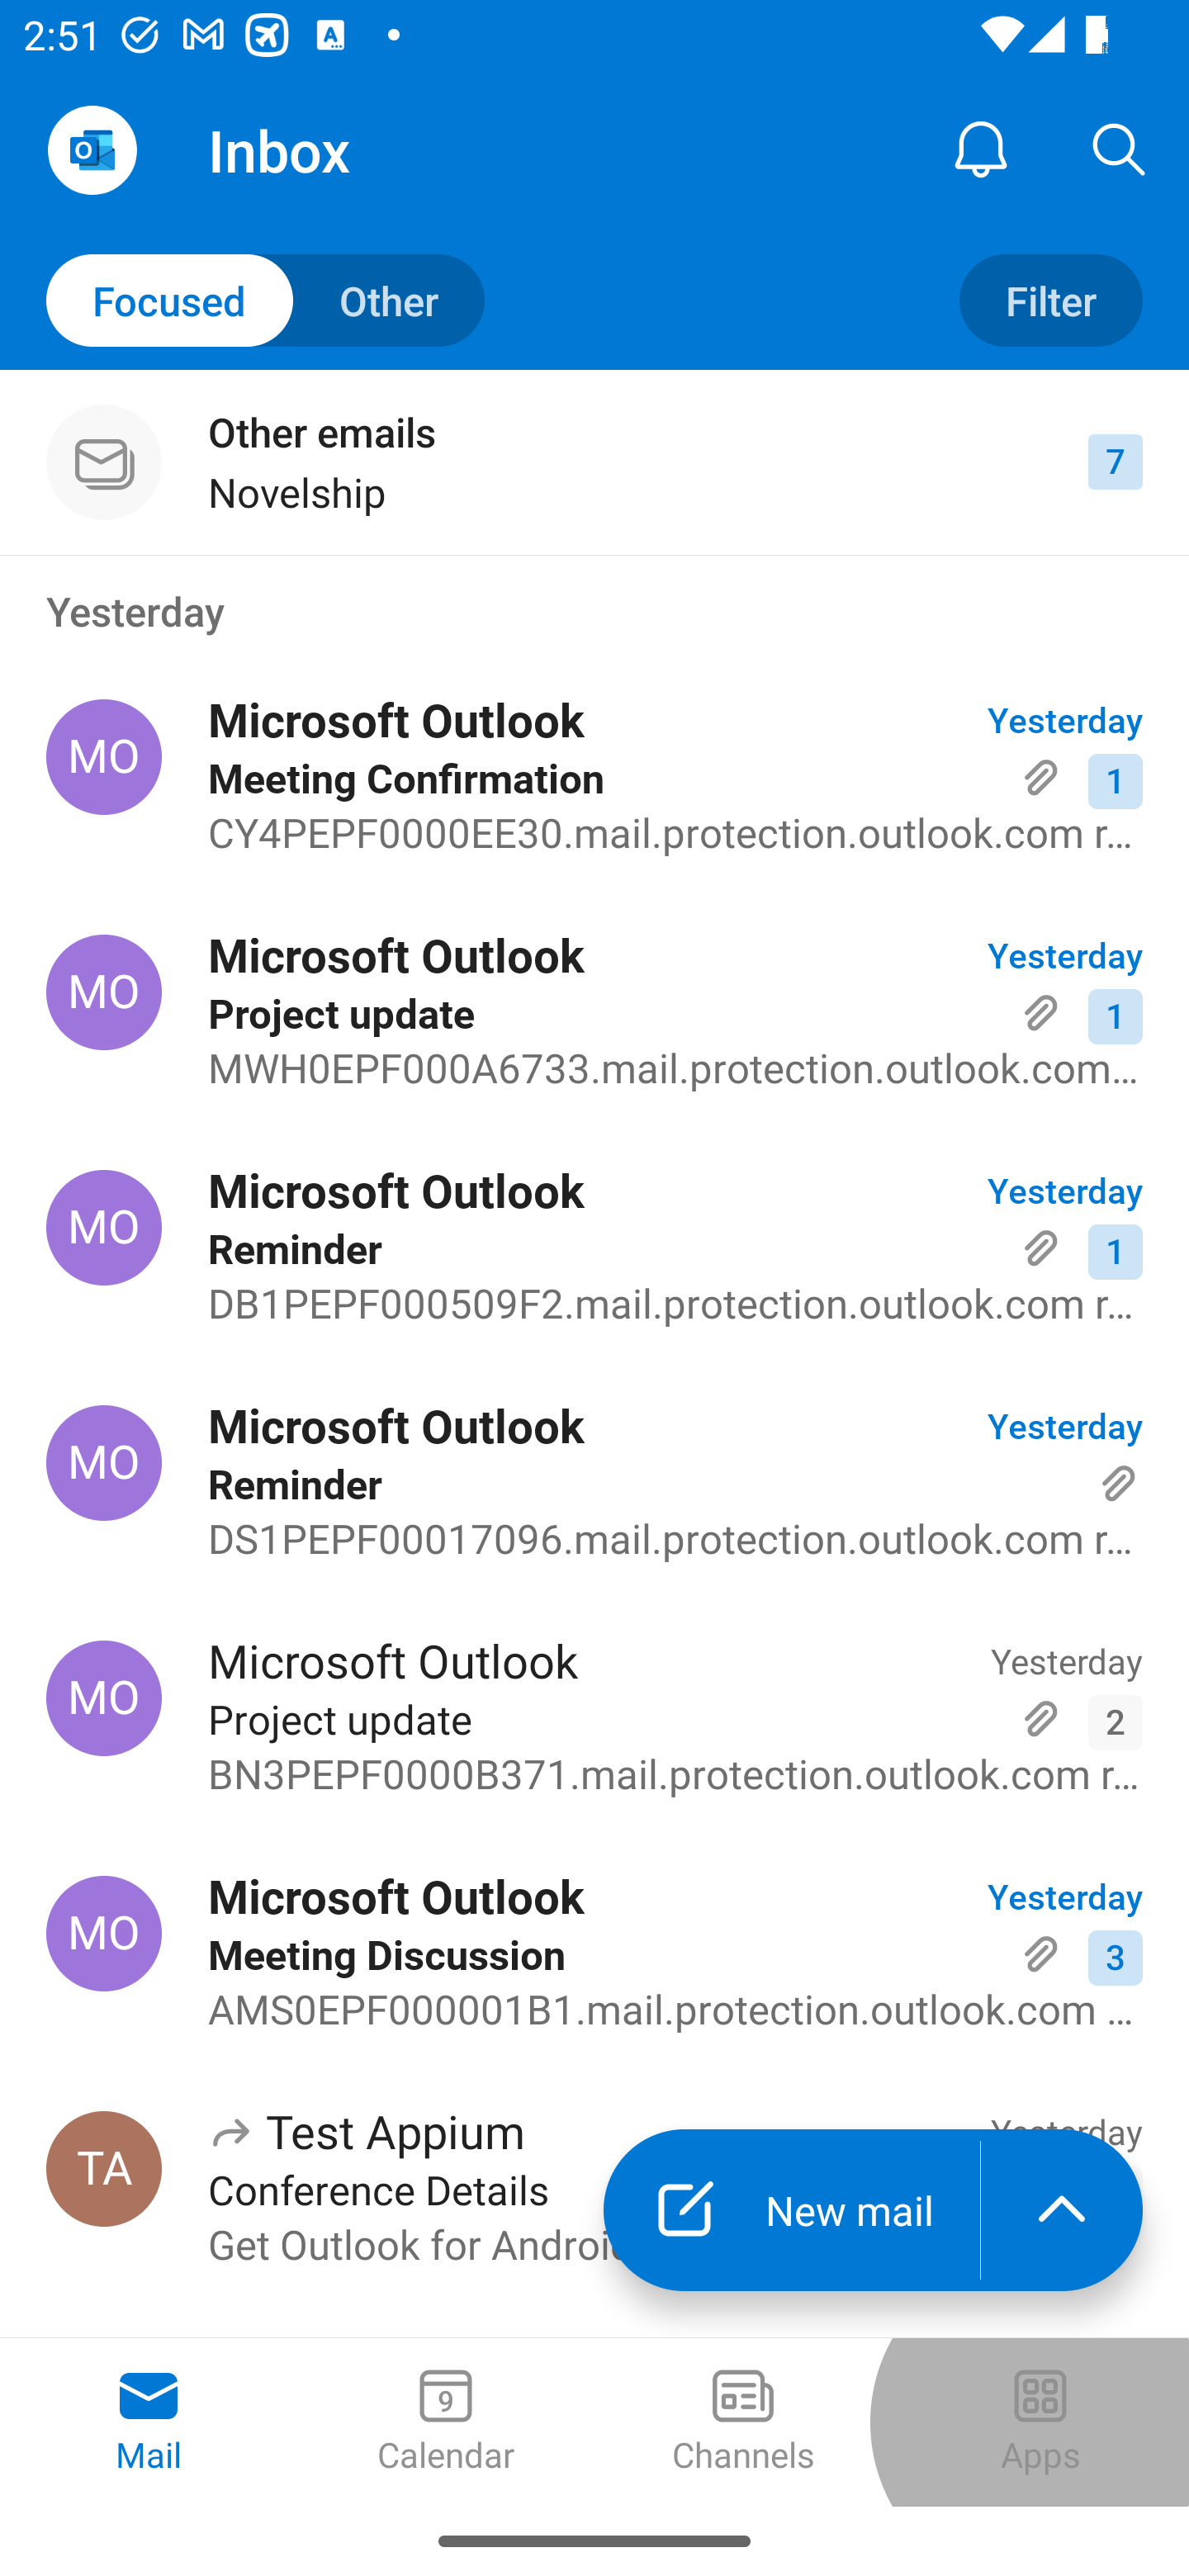 The height and width of the screenshot is (2576, 1189). I want to click on Open Navigation Drawer, so click(92, 150).